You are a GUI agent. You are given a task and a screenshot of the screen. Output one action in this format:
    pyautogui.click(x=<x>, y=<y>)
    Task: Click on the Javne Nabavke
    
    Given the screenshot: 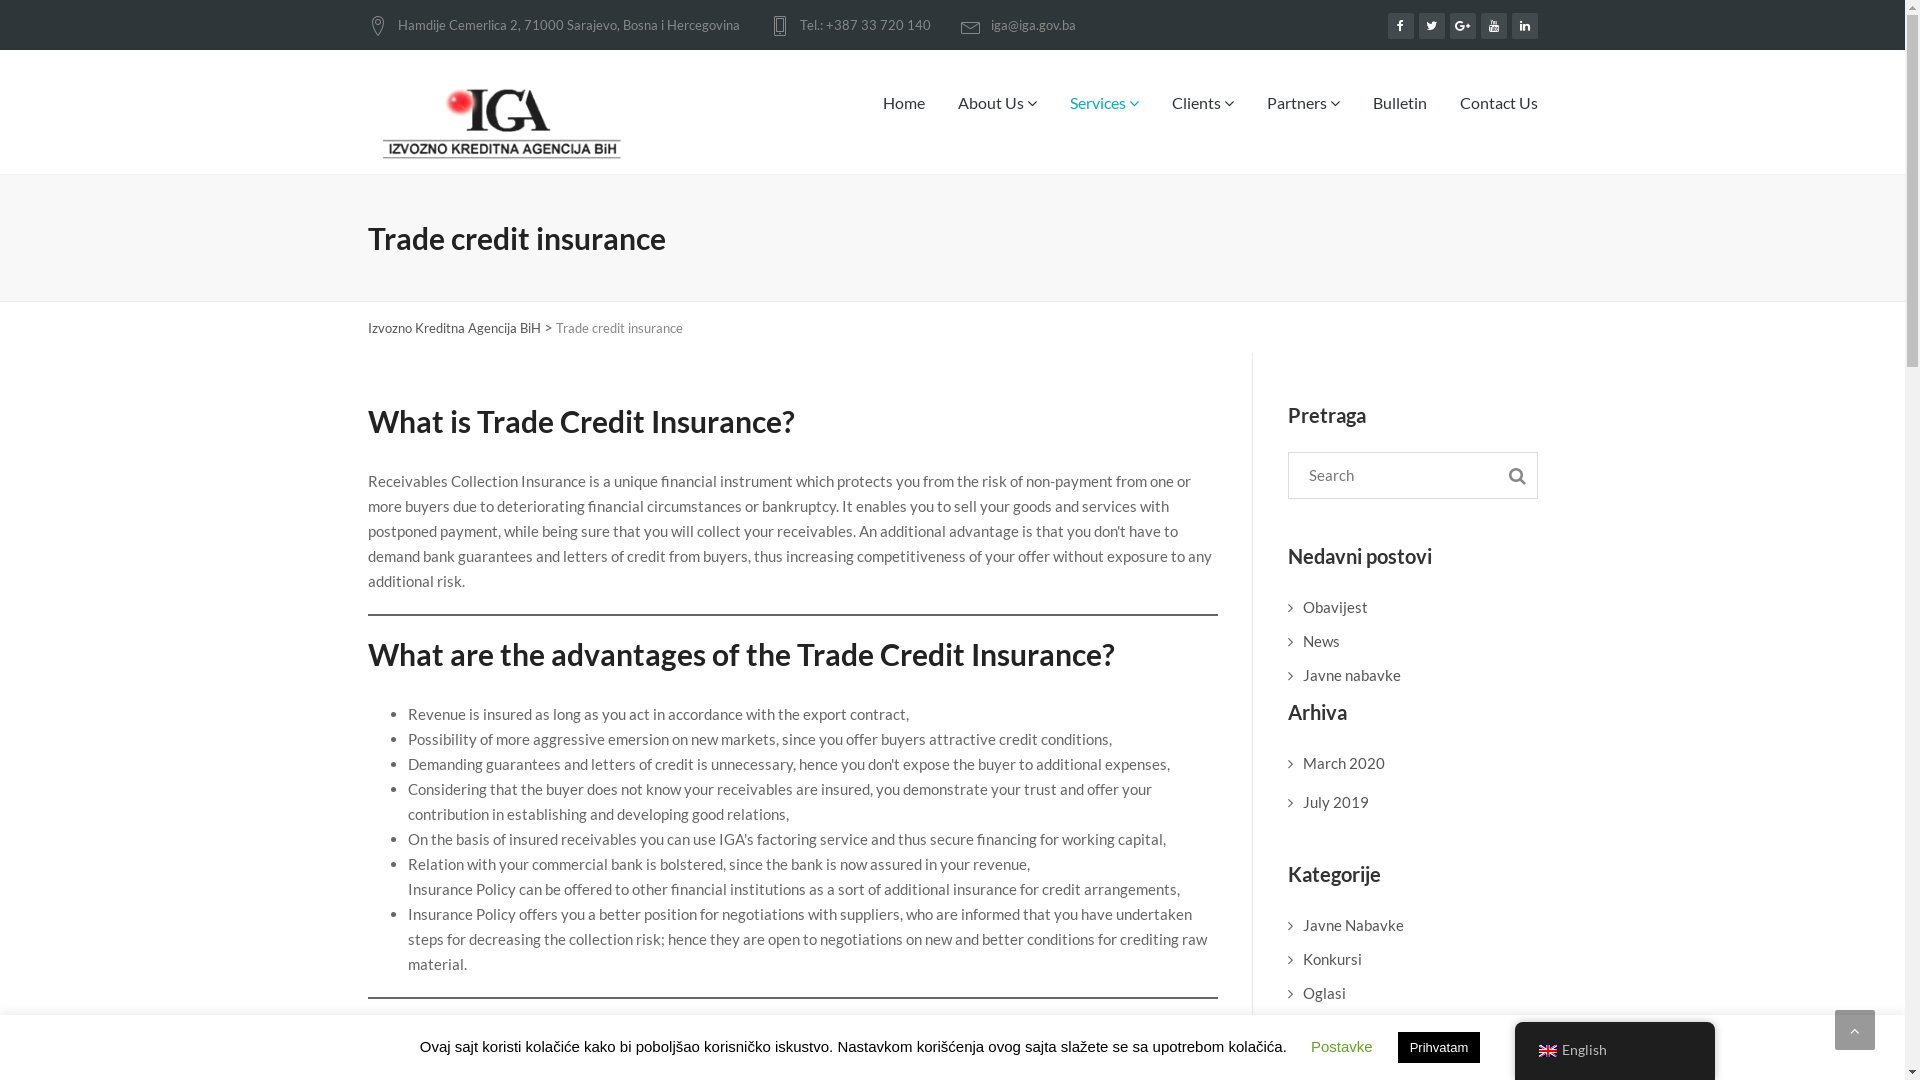 What is the action you would take?
    pyautogui.click(x=1352, y=925)
    